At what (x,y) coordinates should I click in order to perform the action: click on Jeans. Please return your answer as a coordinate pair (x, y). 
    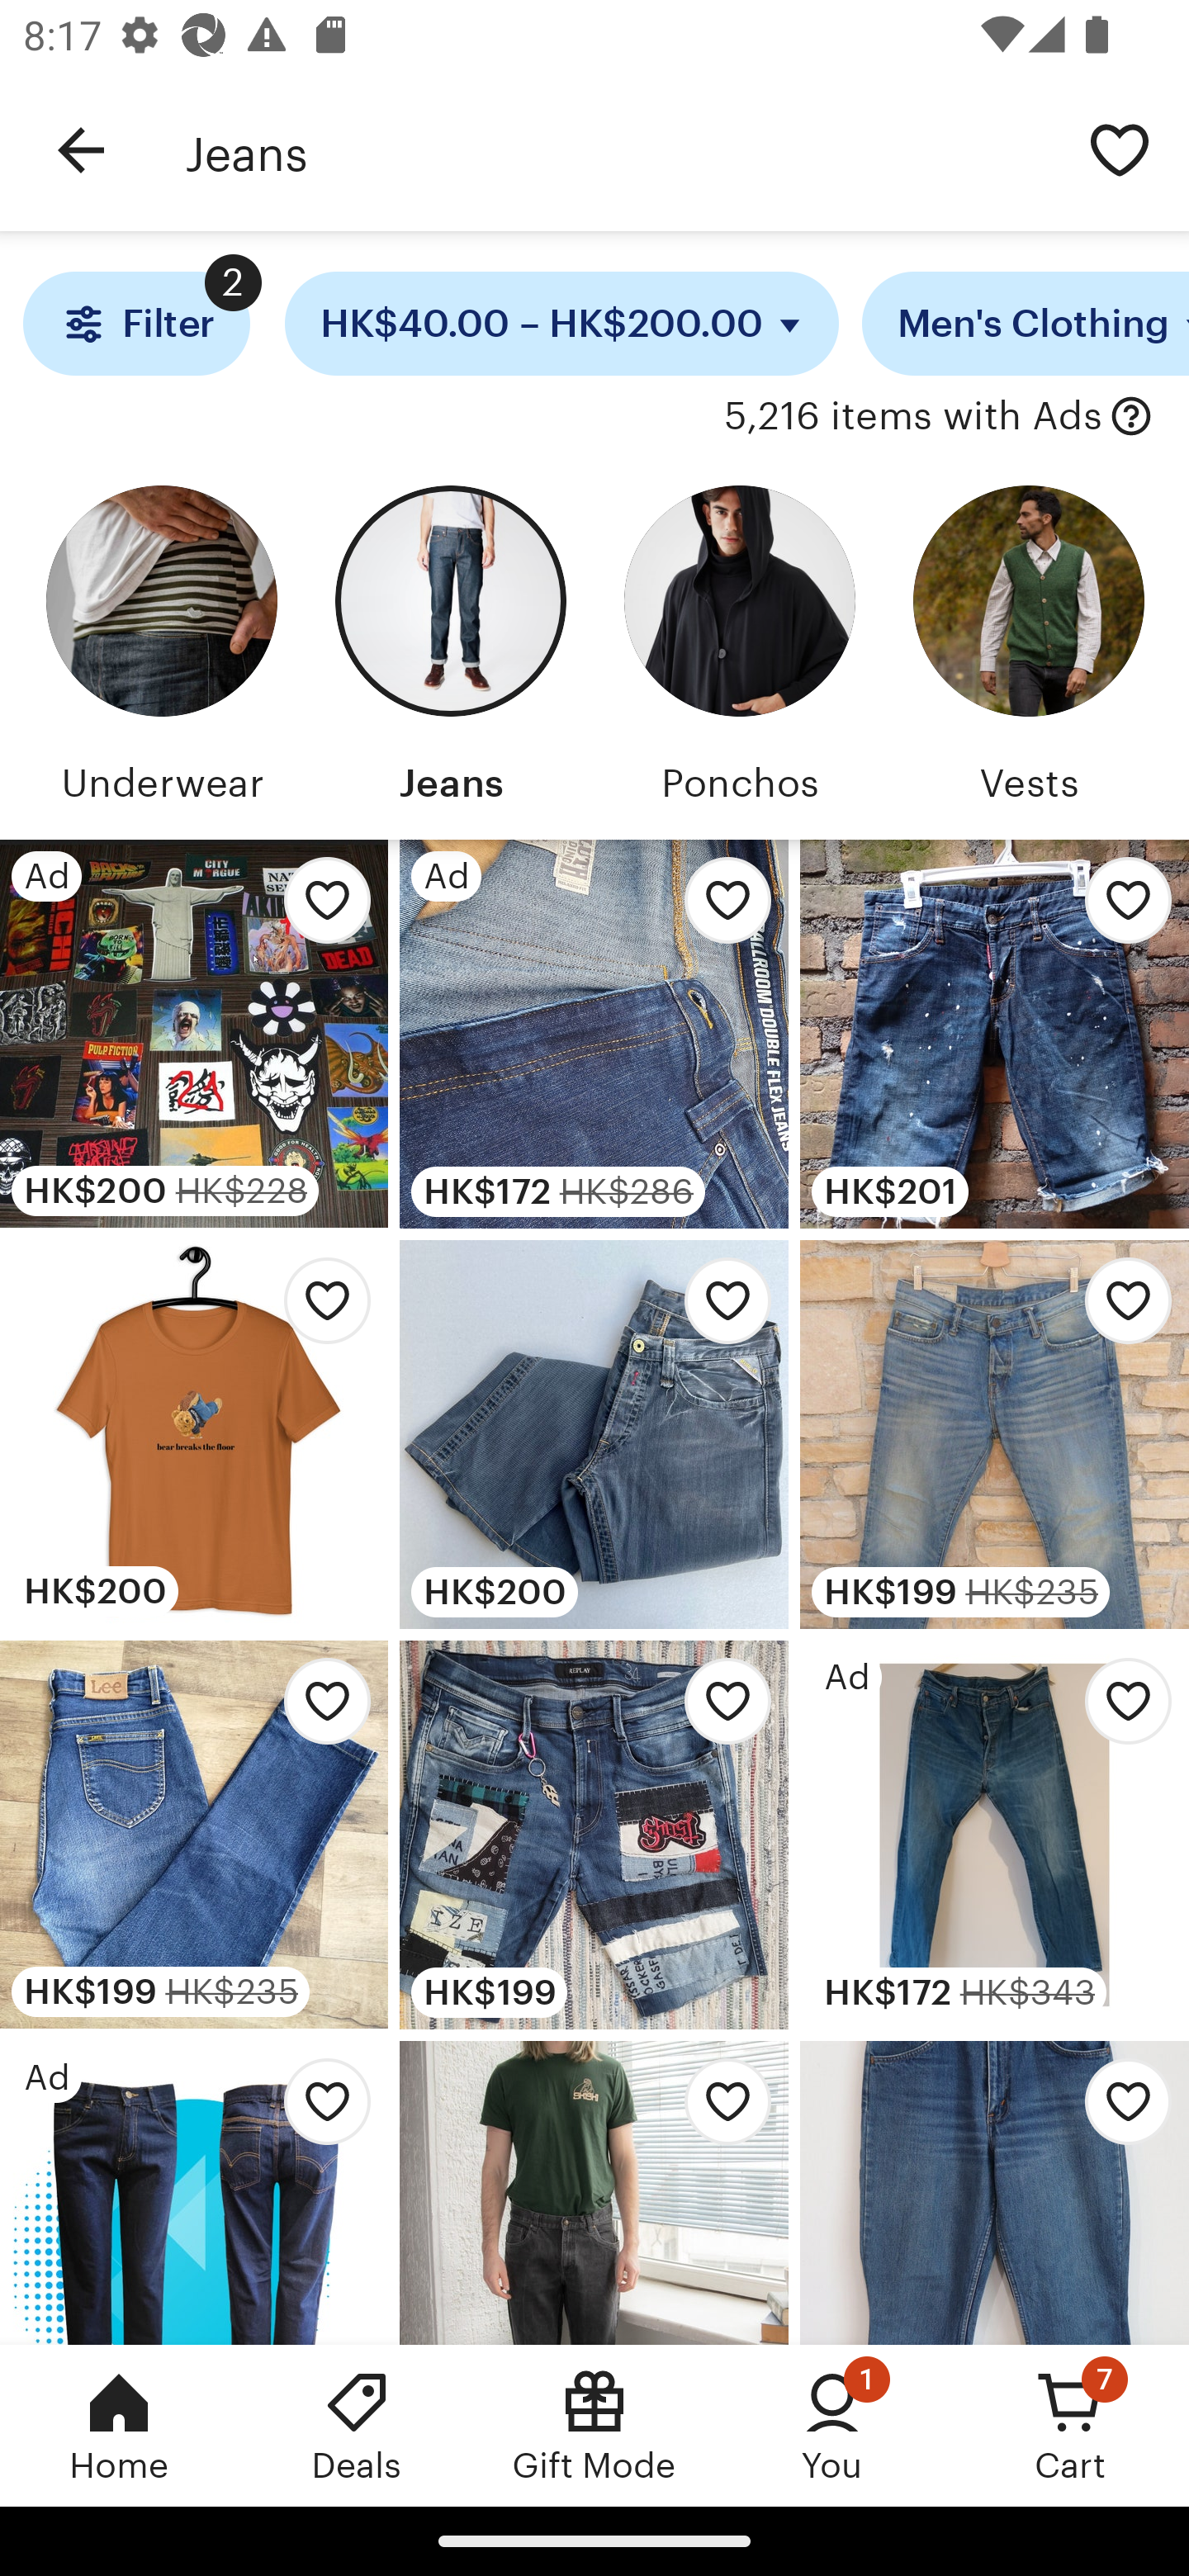
    Looking at the image, I should click on (450, 651).